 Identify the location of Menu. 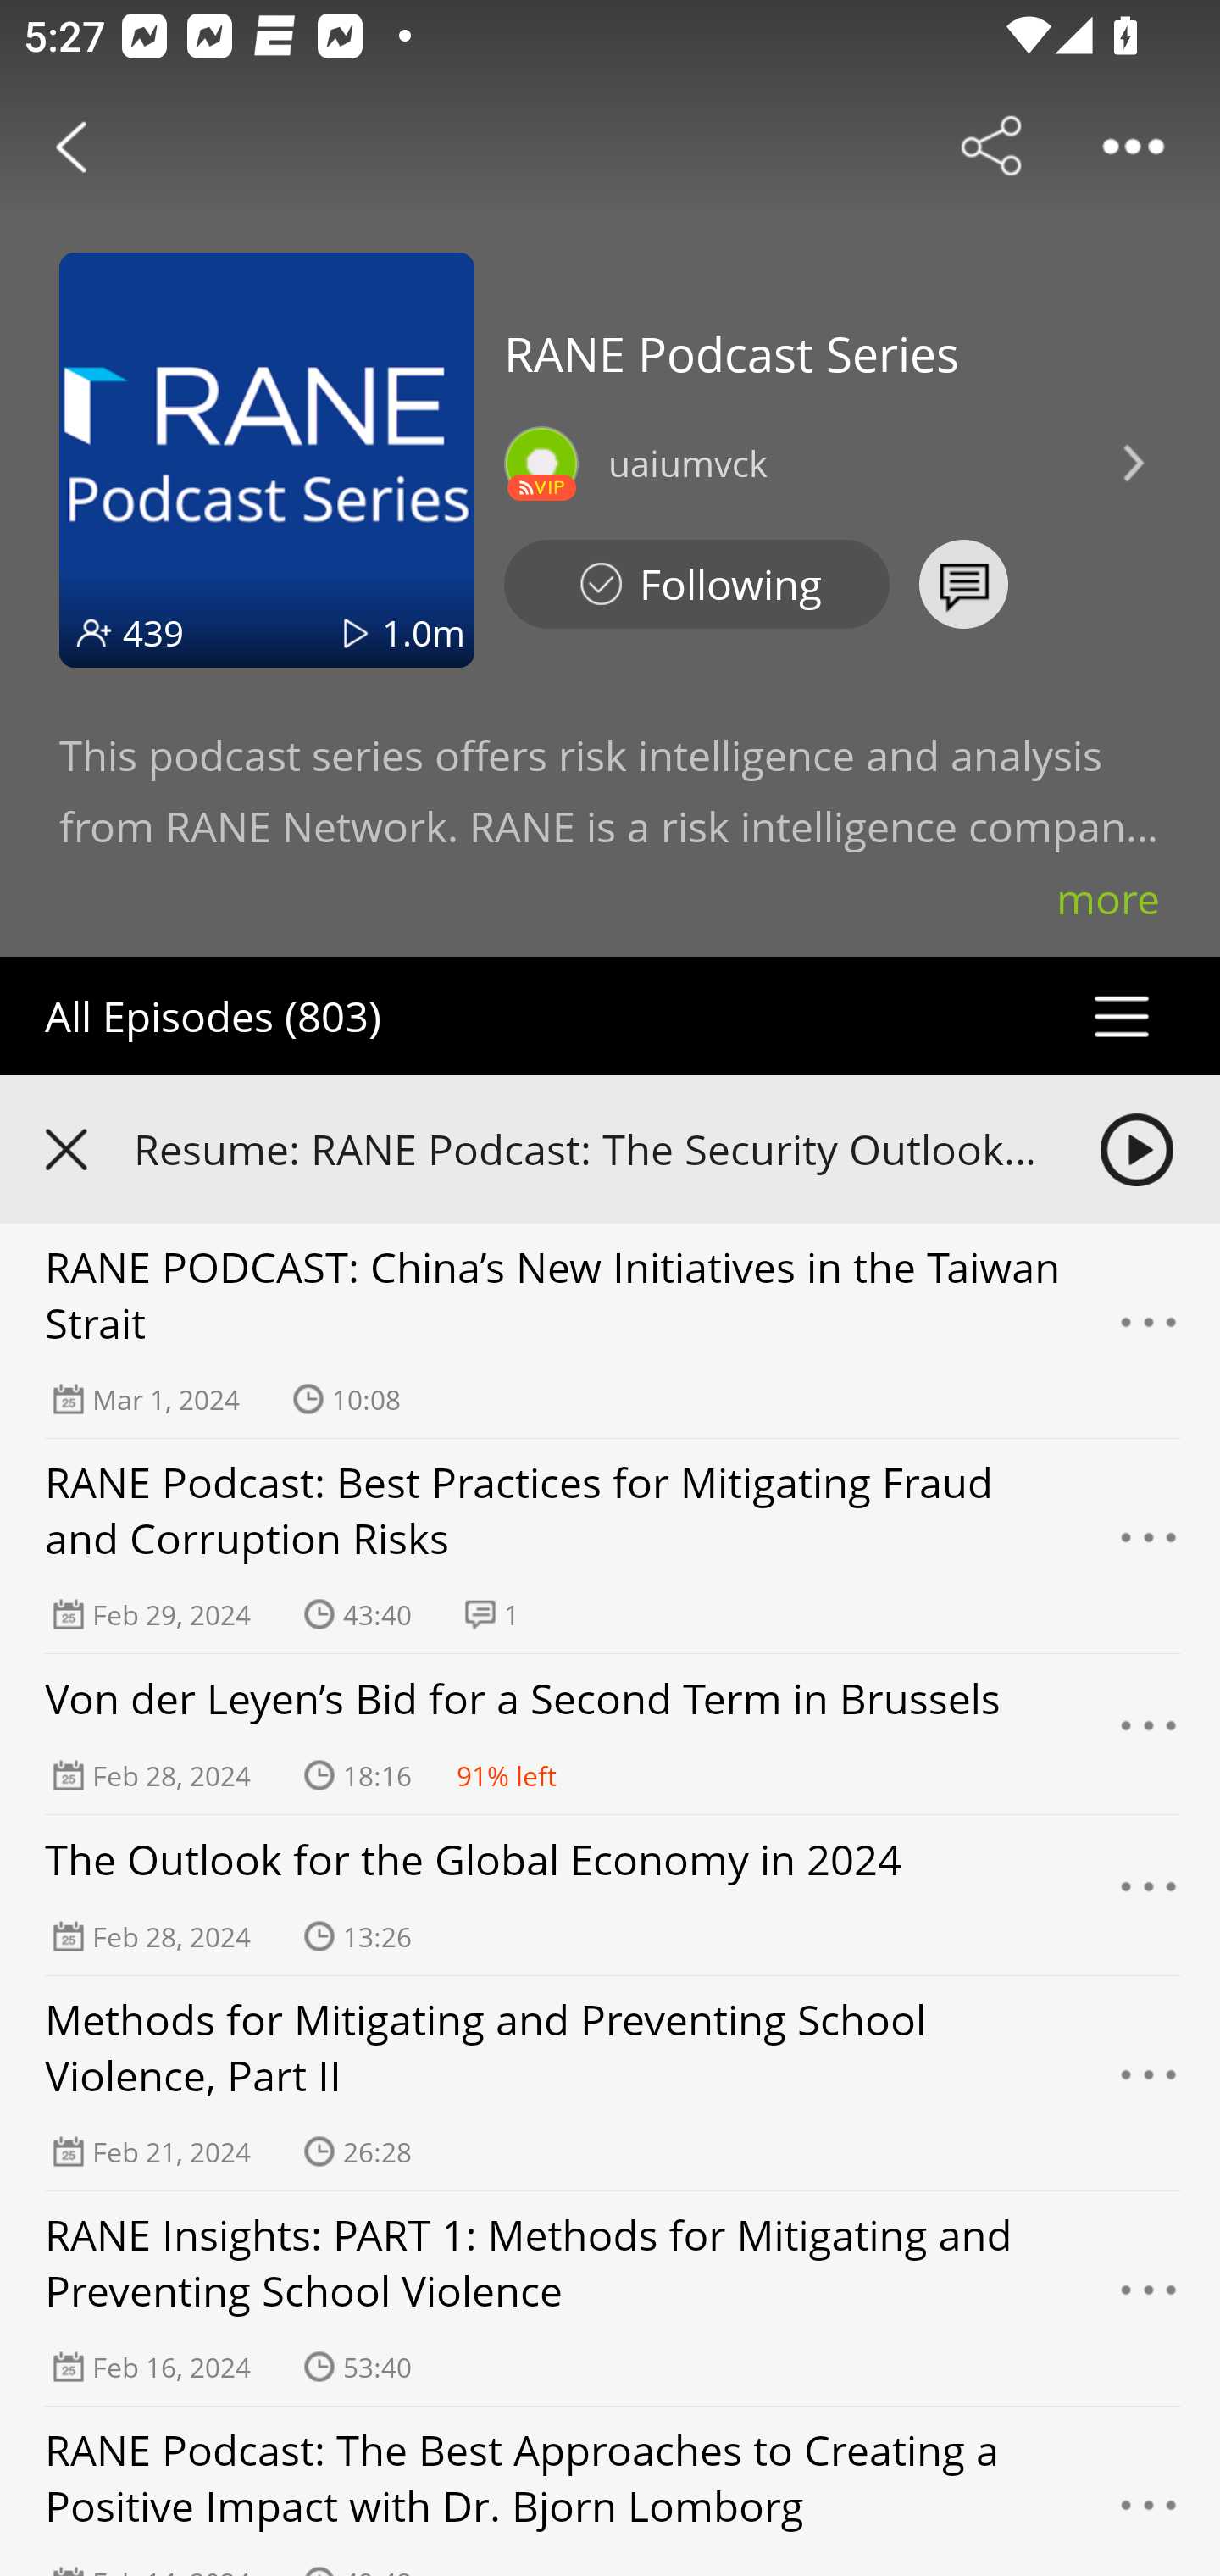
(1149, 1895).